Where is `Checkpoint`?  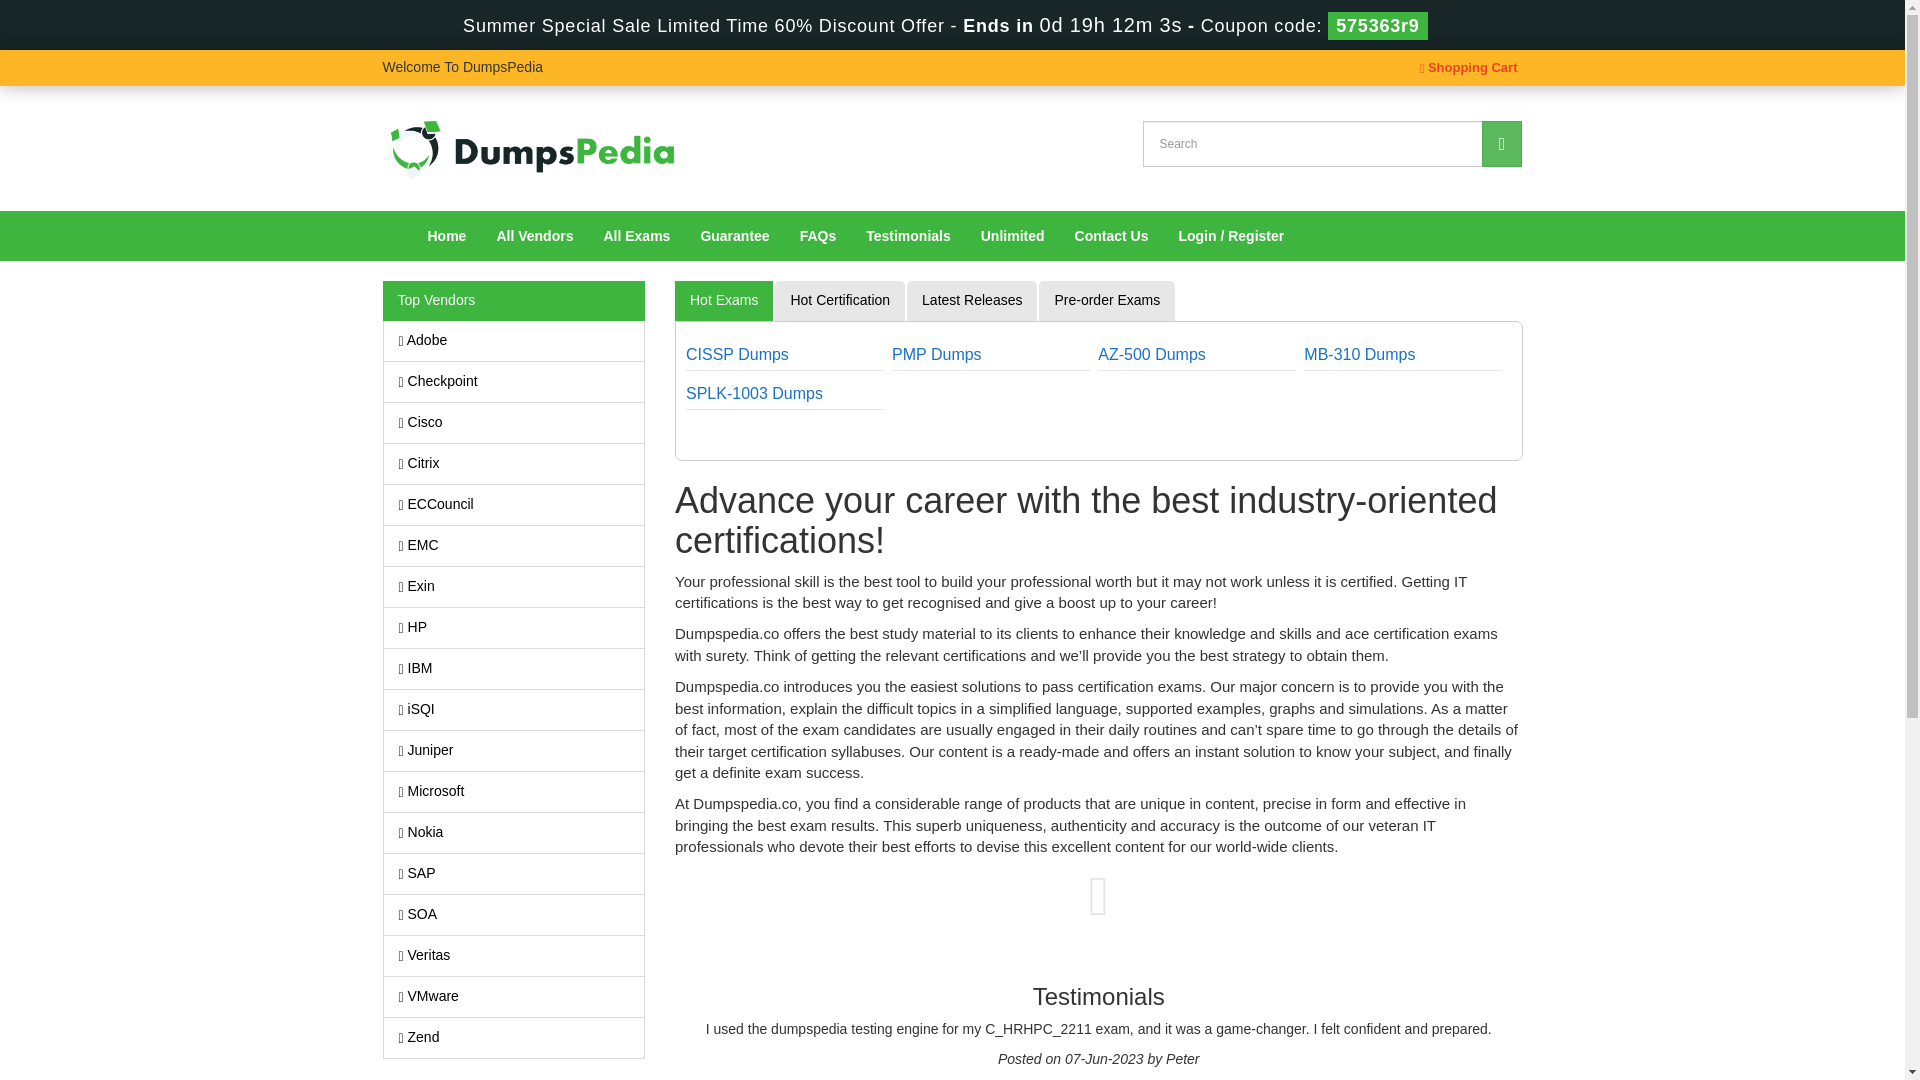
Checkpoint is located at coordinates (514, 381).